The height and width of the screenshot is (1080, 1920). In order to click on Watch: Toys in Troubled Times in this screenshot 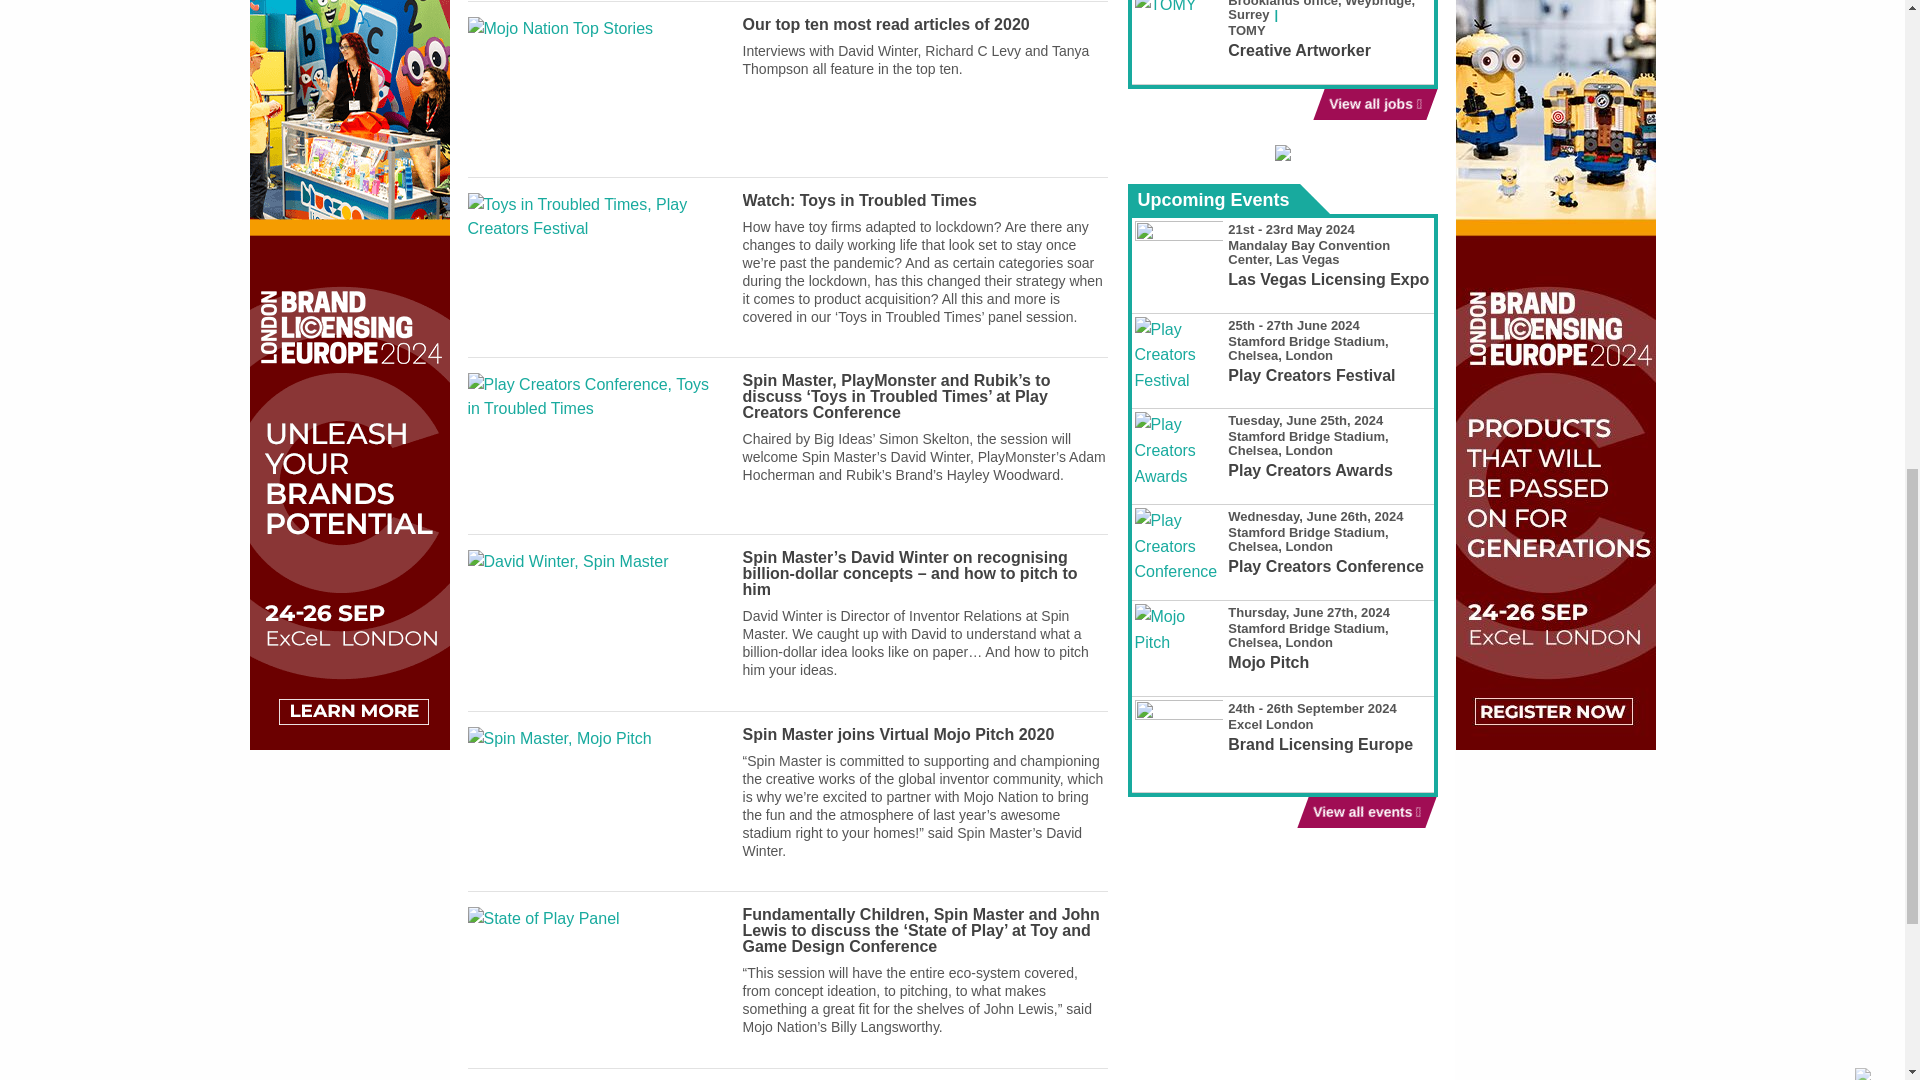, I will do `click(596, 266)`.